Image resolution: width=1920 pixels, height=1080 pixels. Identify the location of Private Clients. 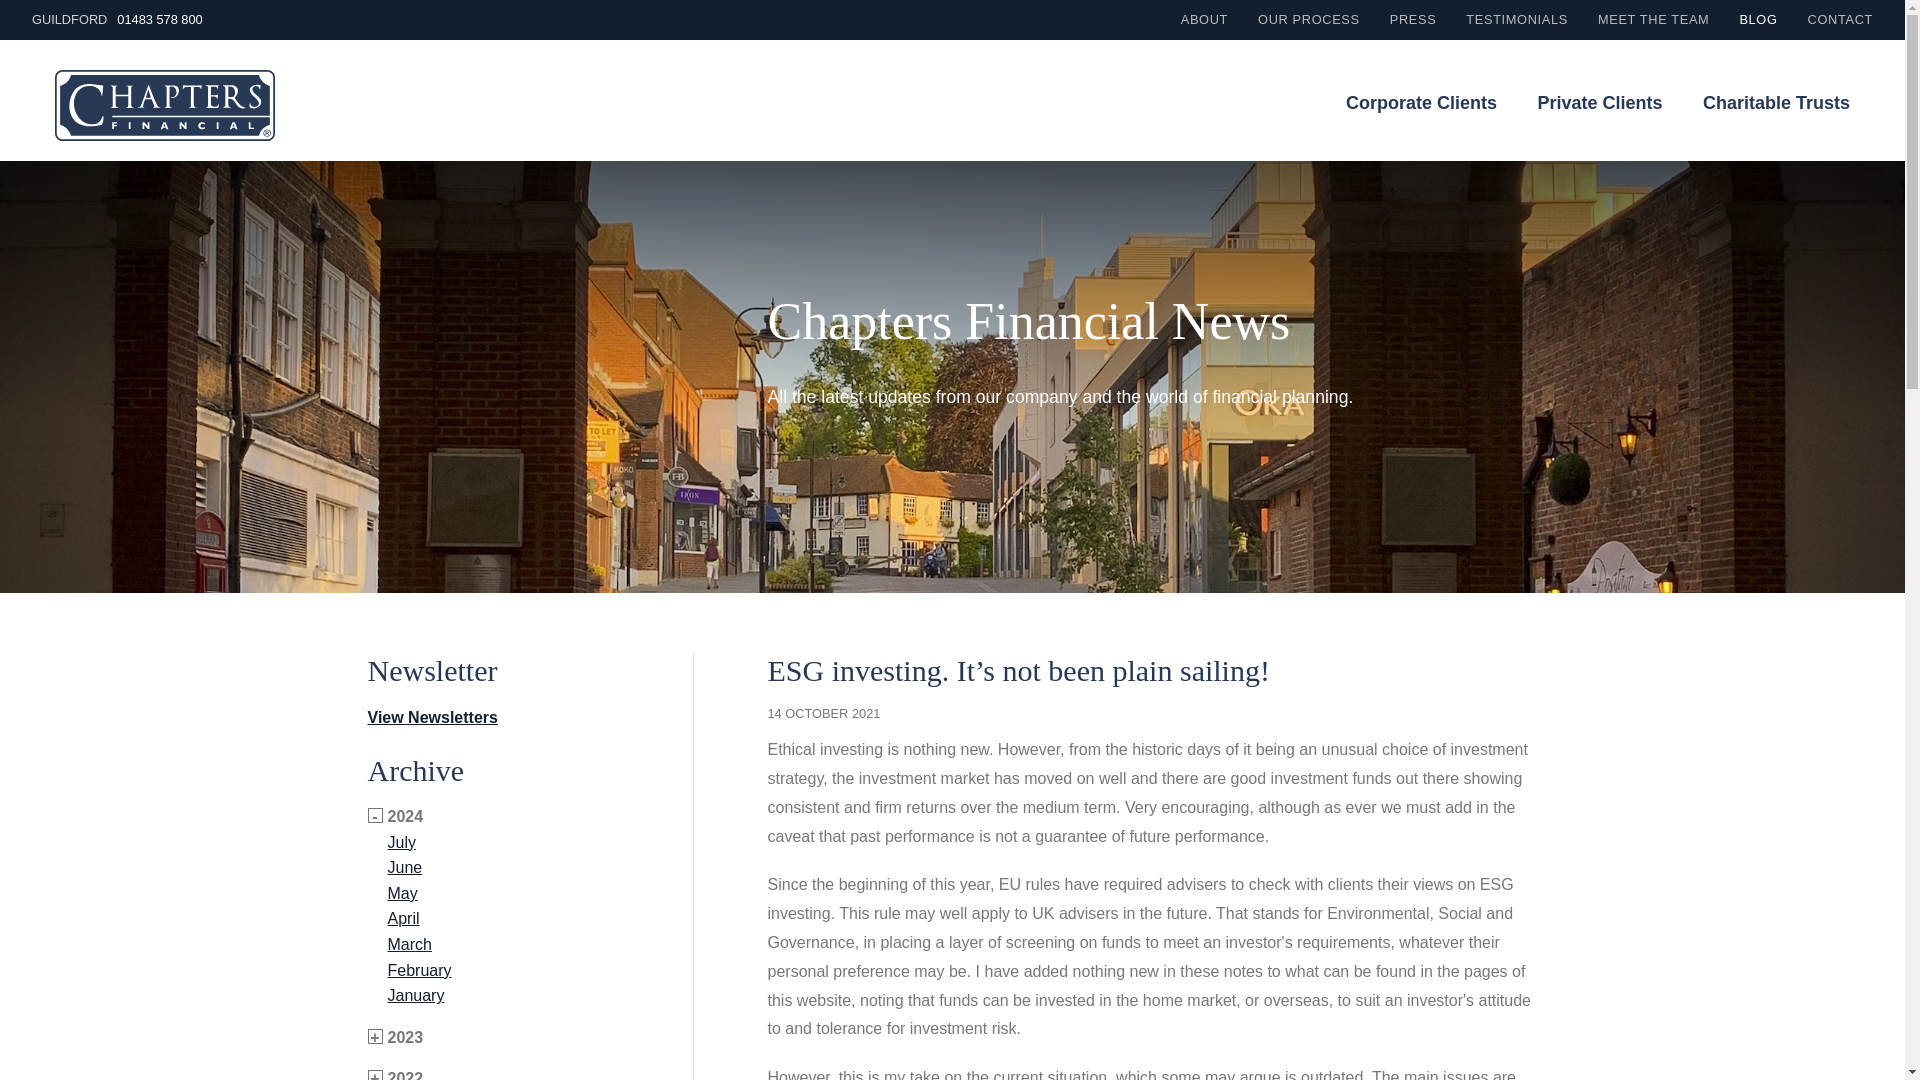
(1600, 102).